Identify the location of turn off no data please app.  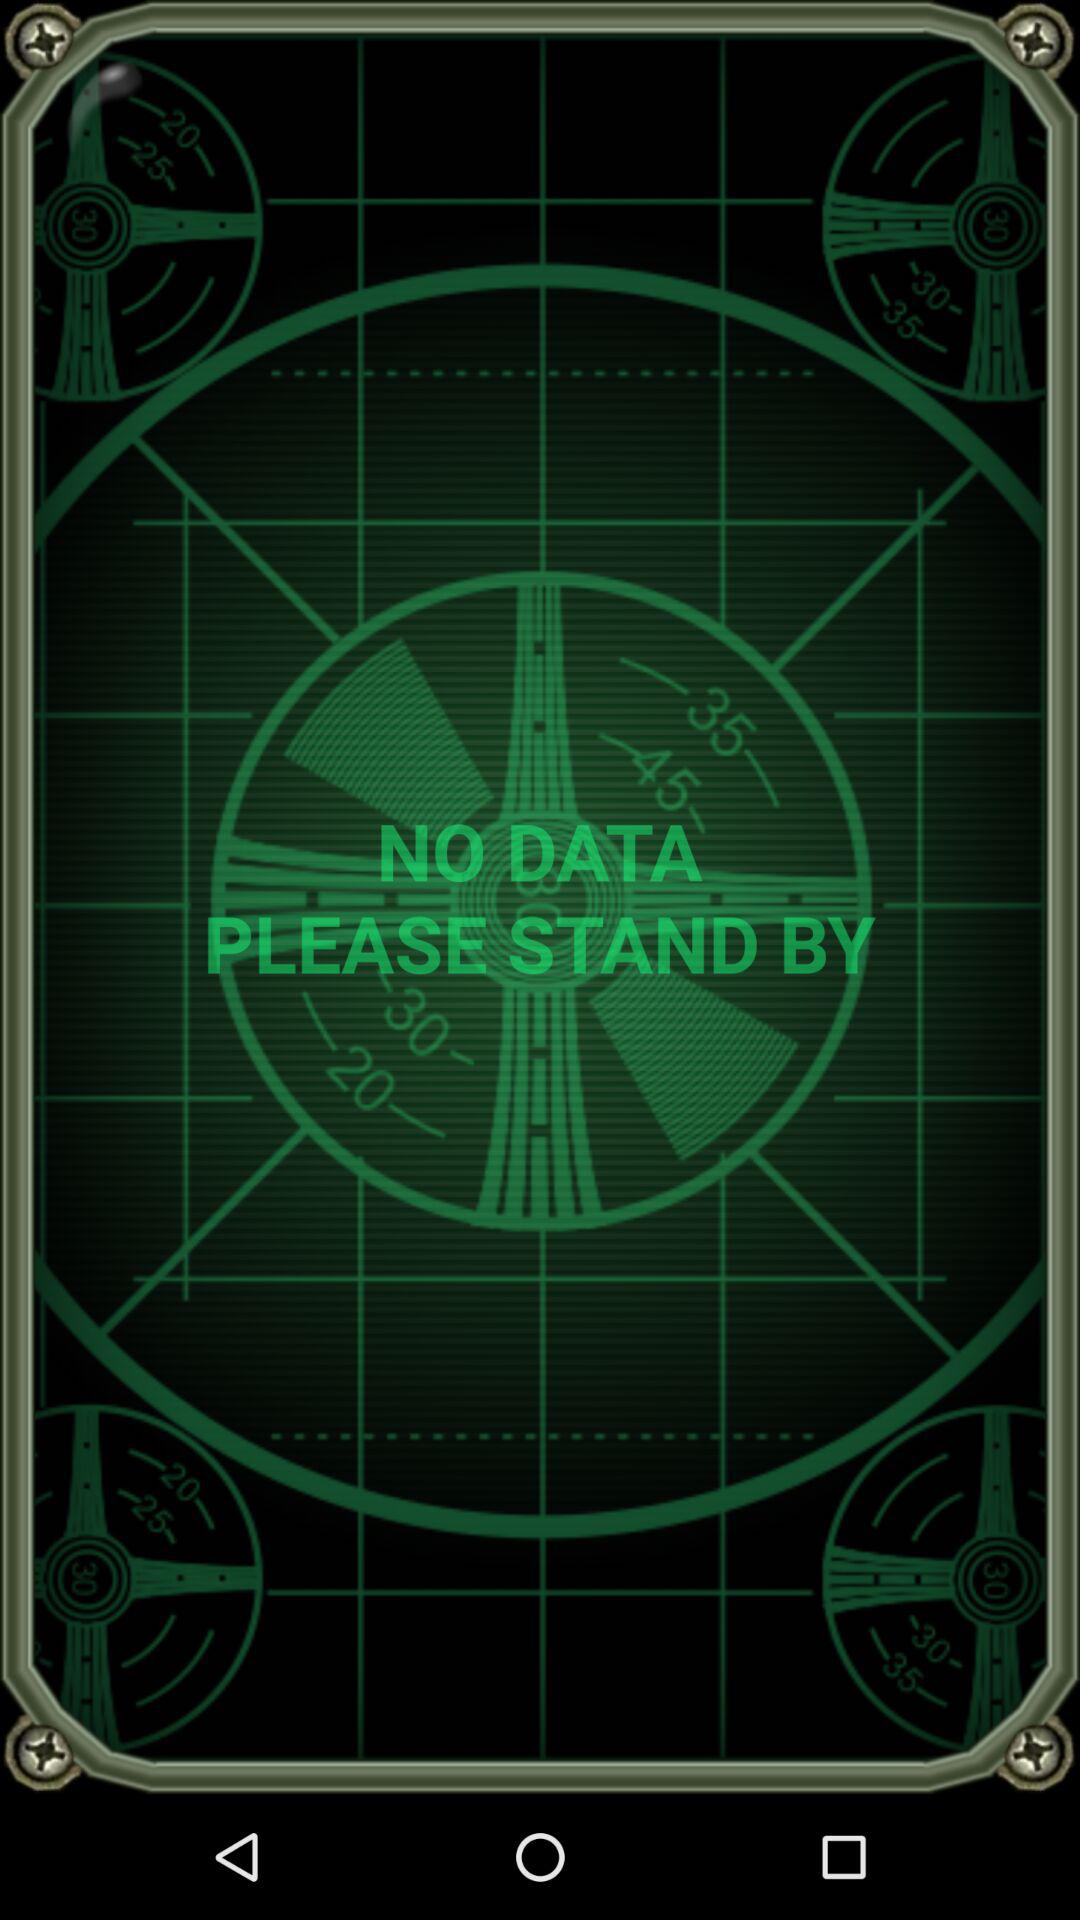
(540, 896).